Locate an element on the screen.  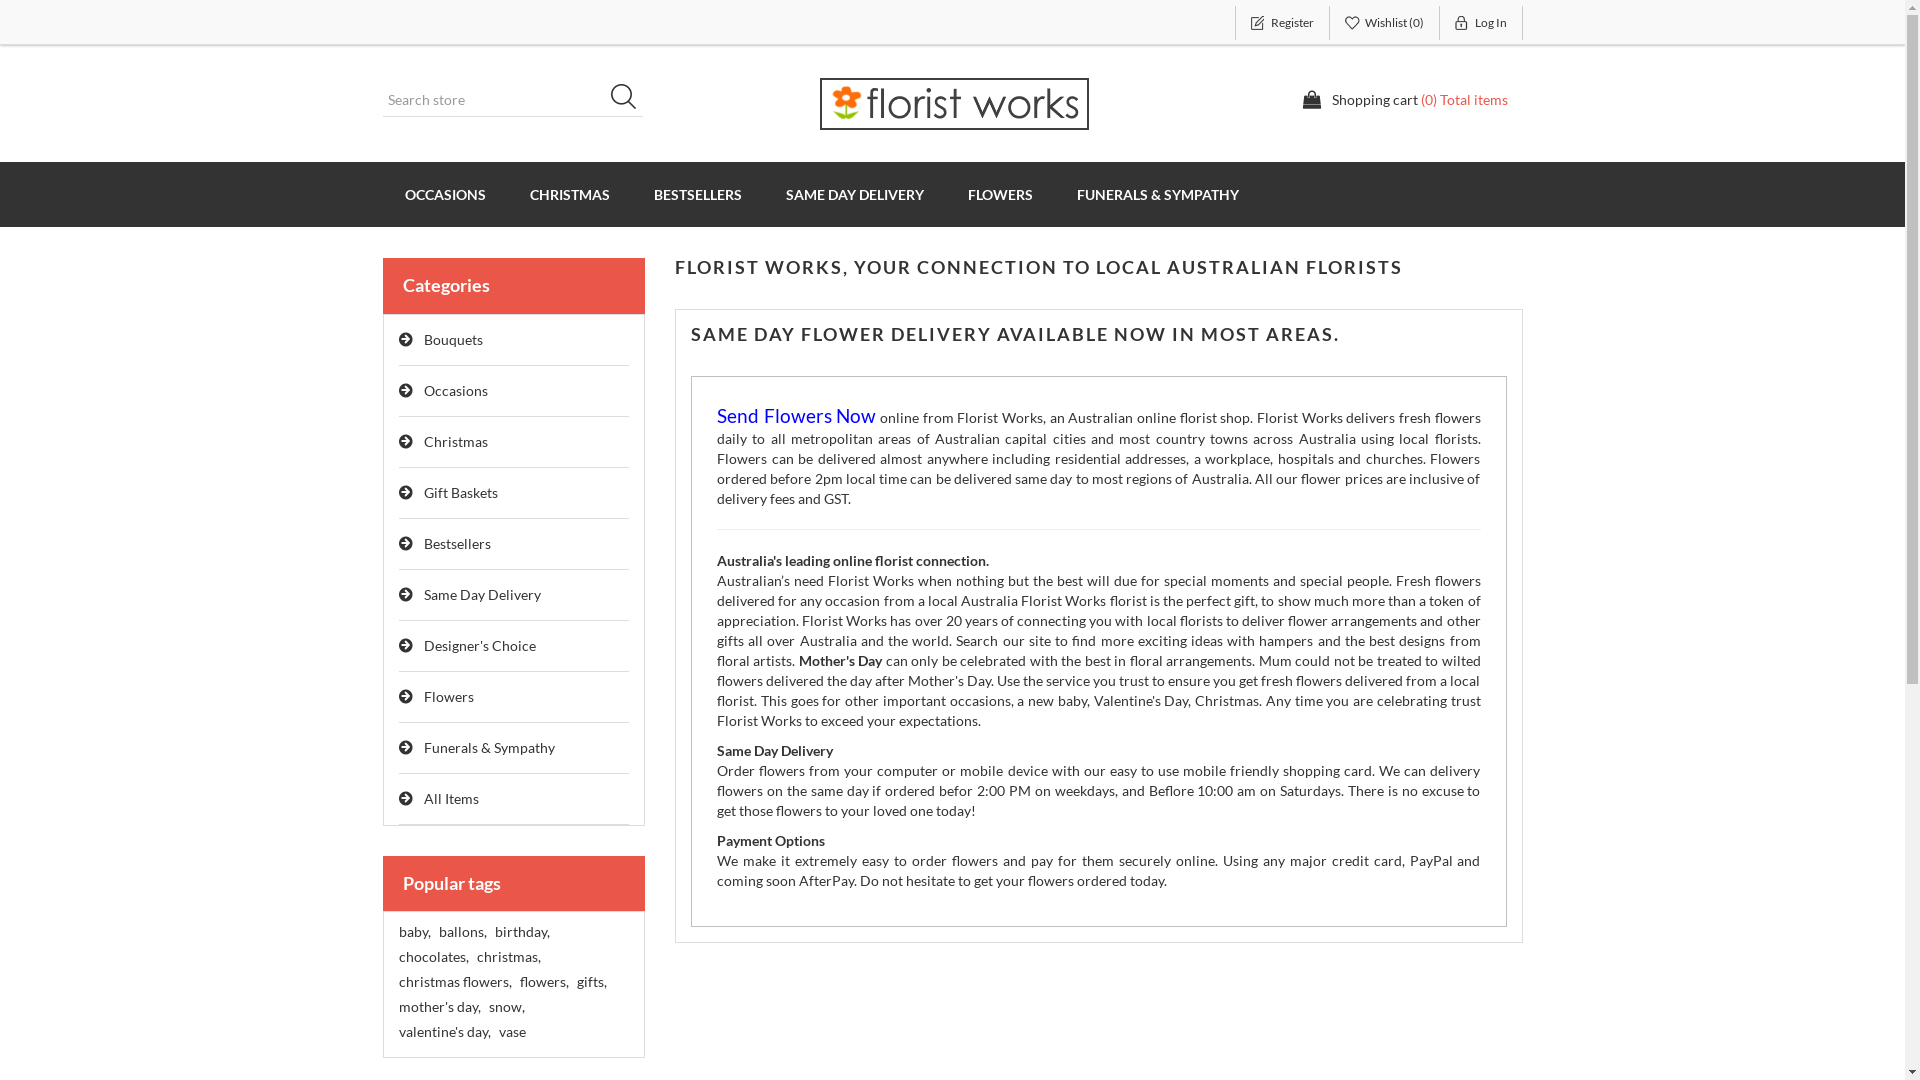
Register is located at coordinates (1282, 23).